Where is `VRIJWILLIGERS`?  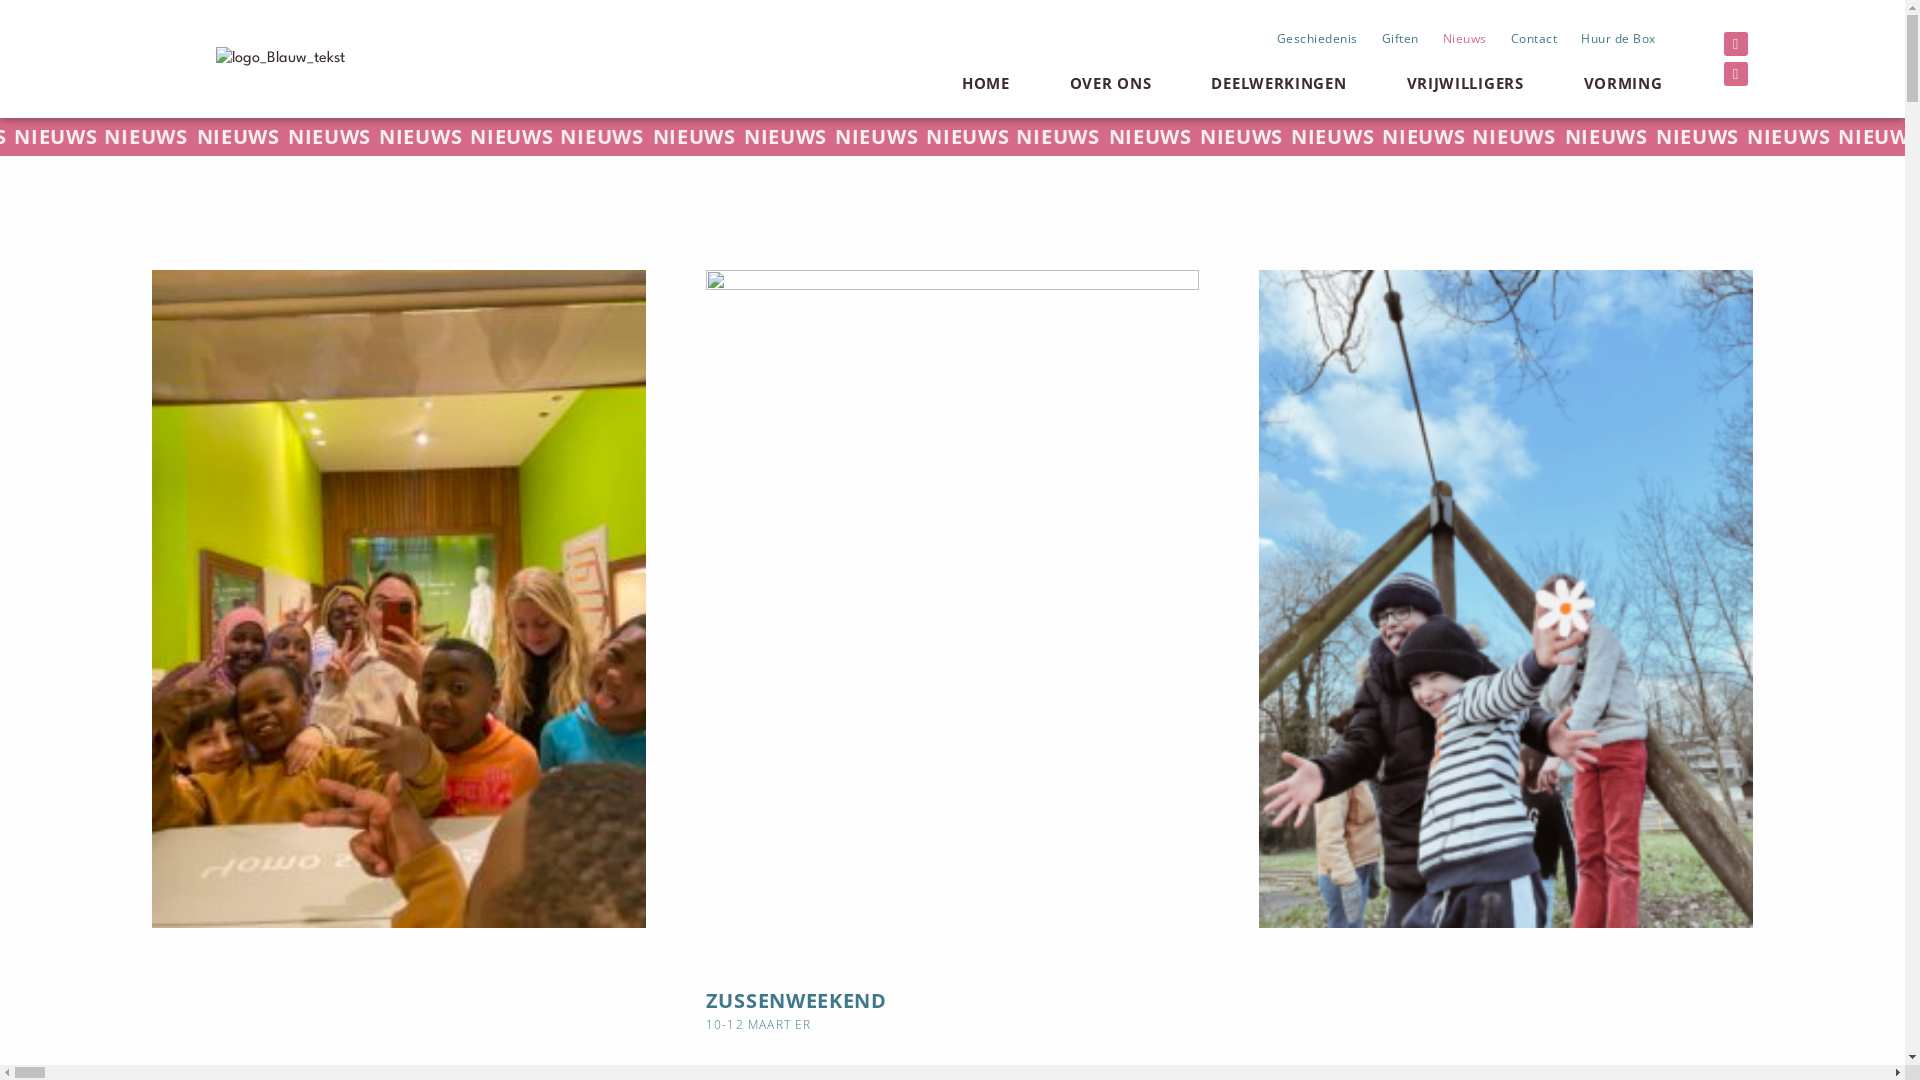
VRIJWILLIGERS is located at coordinates (1466, 83).